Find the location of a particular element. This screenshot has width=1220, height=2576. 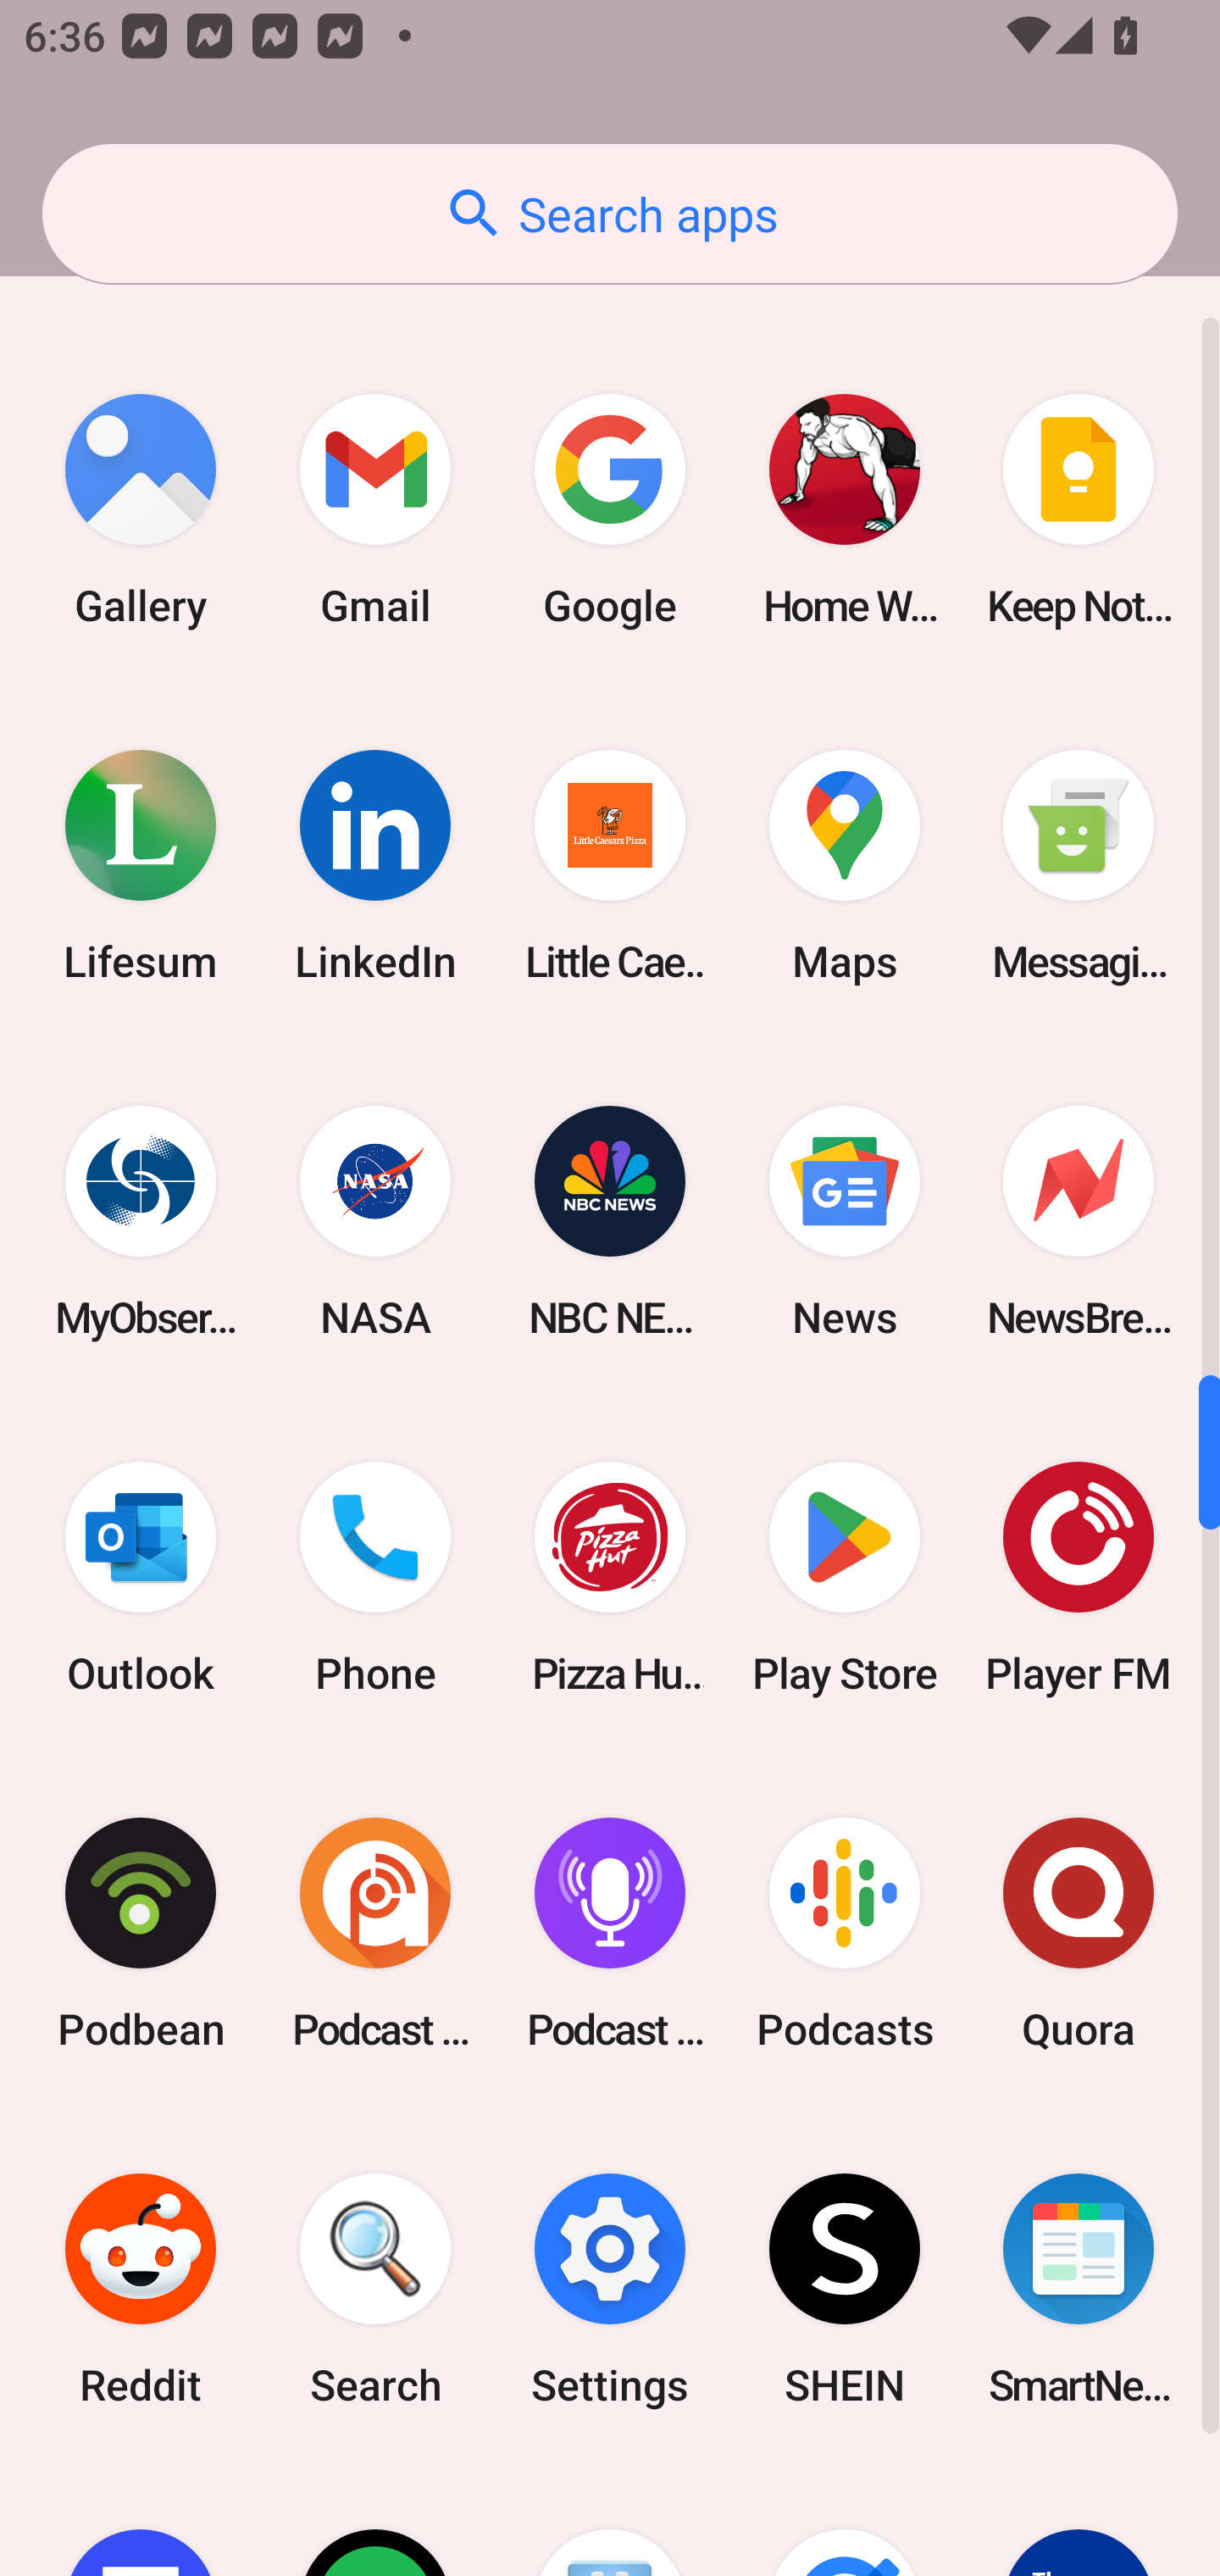

Phone is located at coordinates (375, 1578).